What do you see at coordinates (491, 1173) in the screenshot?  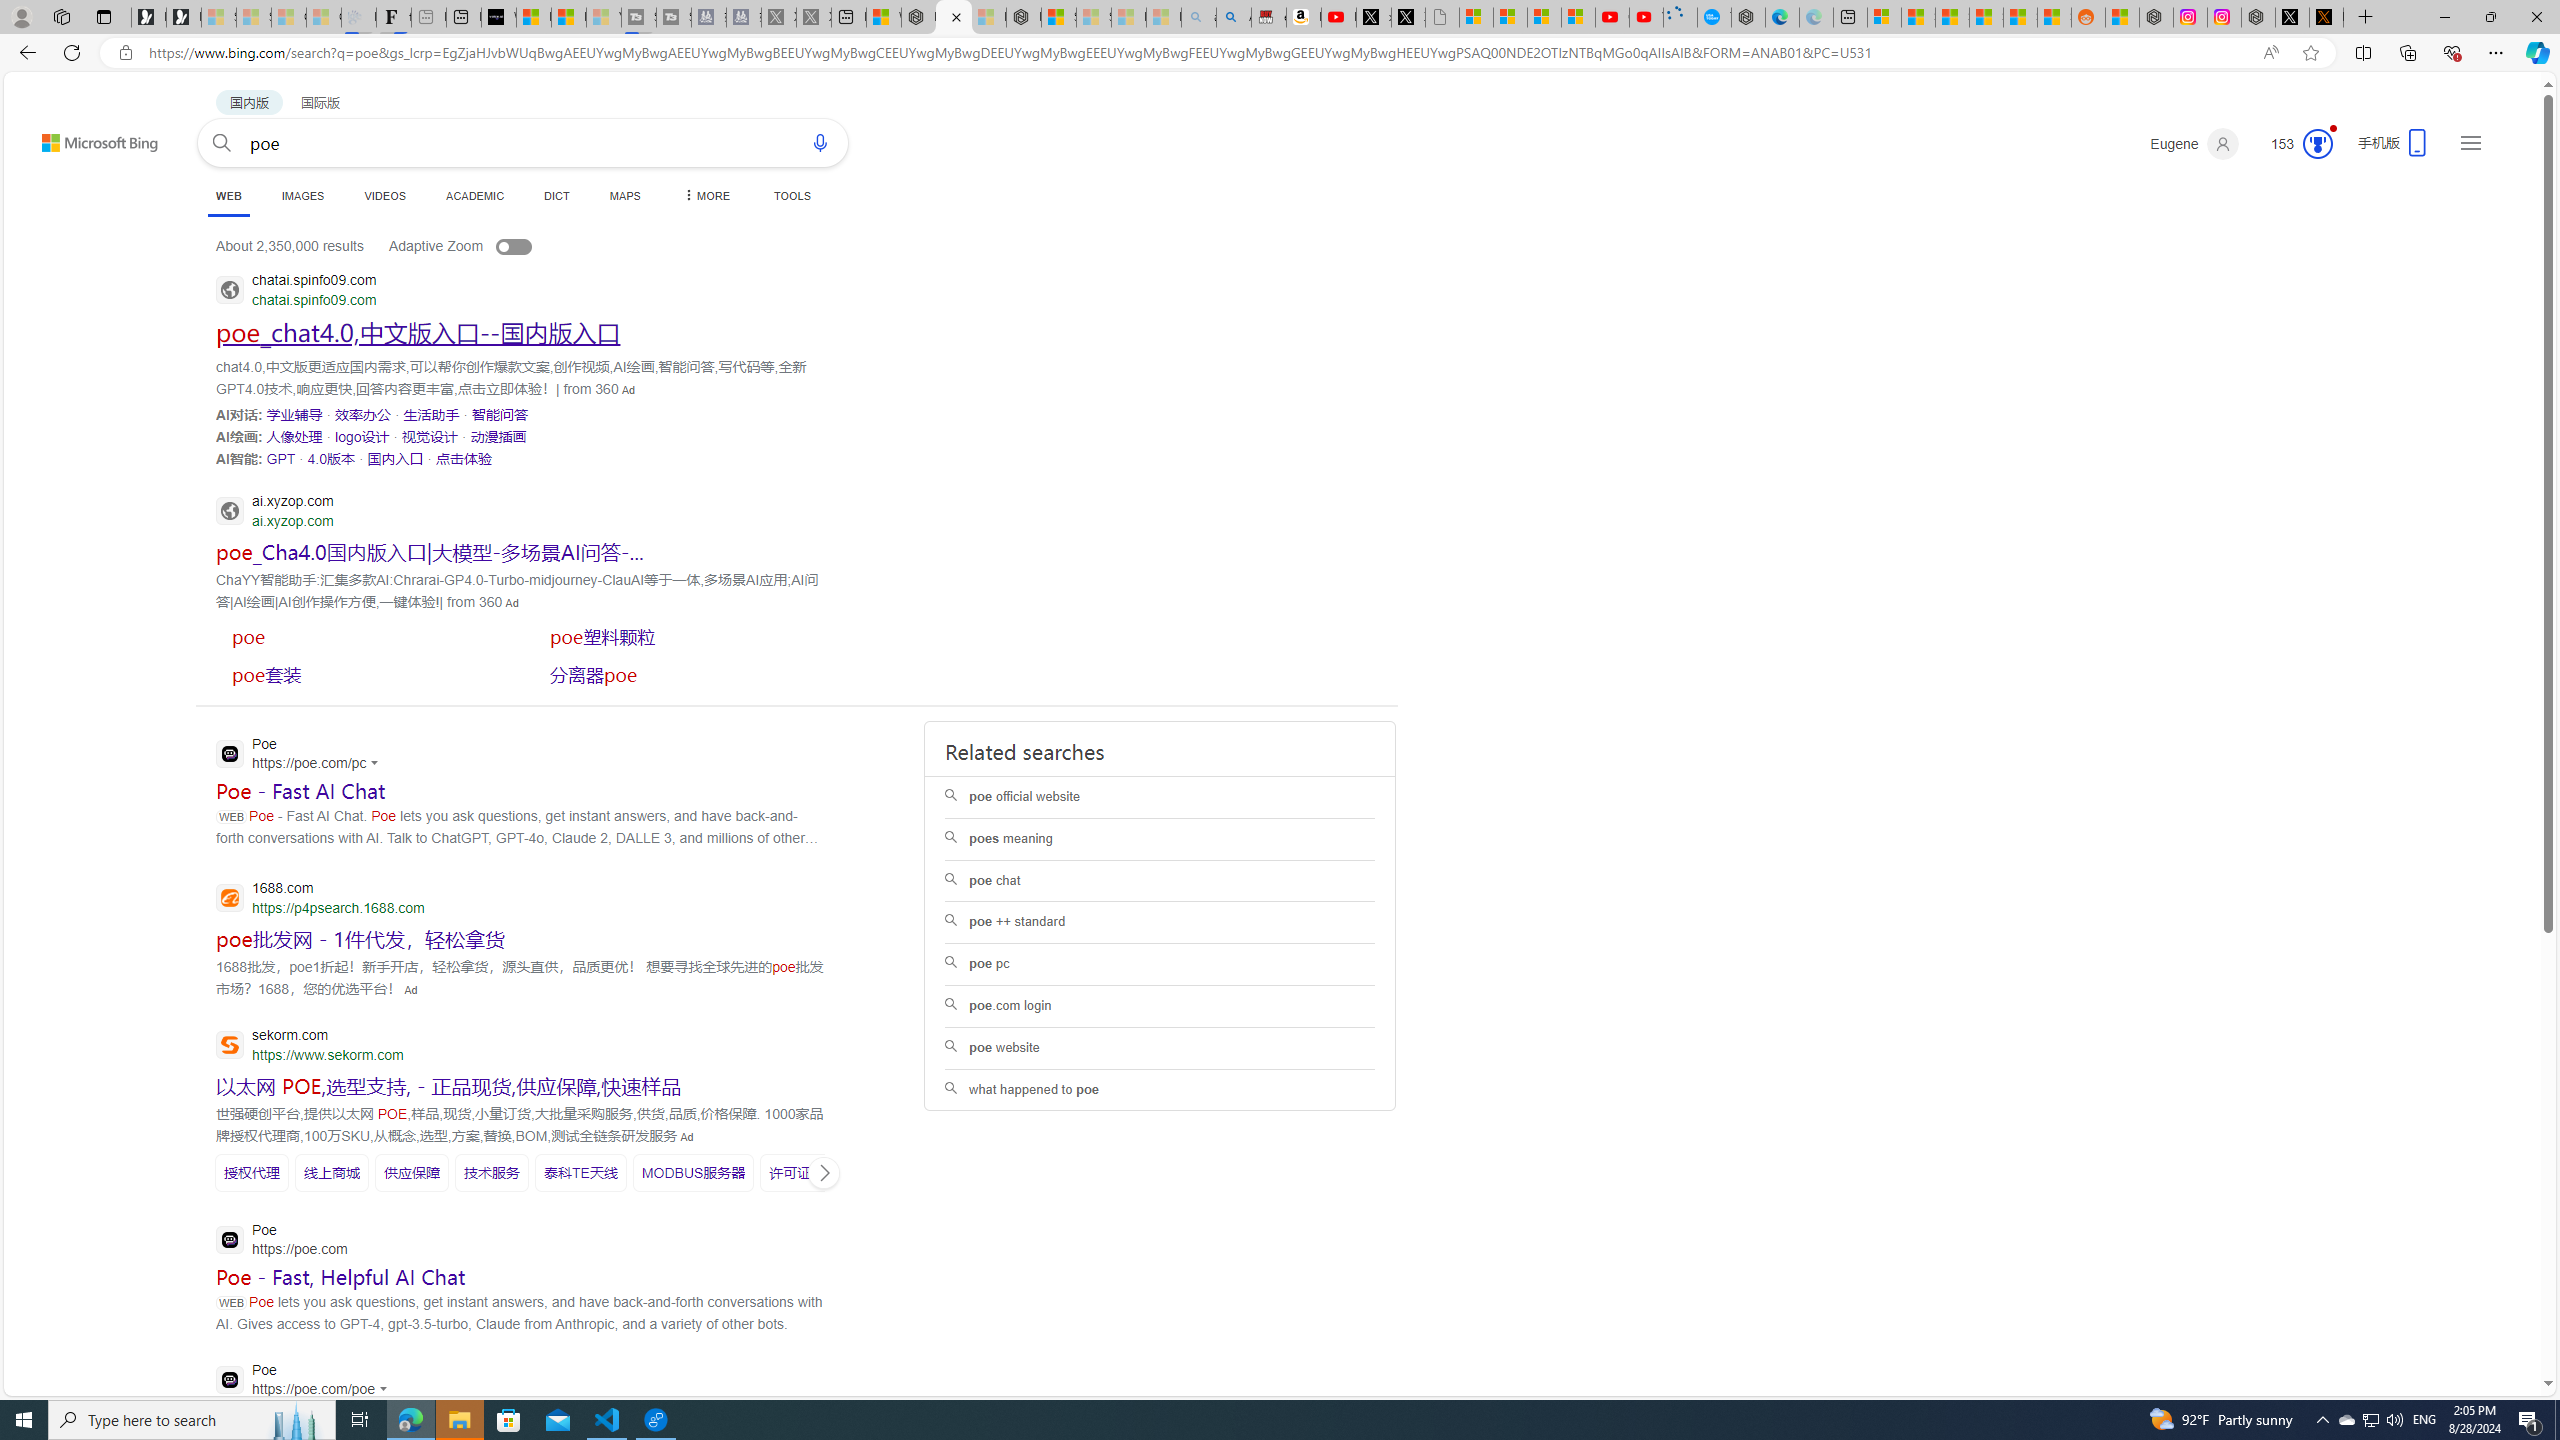 I see `SERP,5598` at bounding box center [491, 1173].